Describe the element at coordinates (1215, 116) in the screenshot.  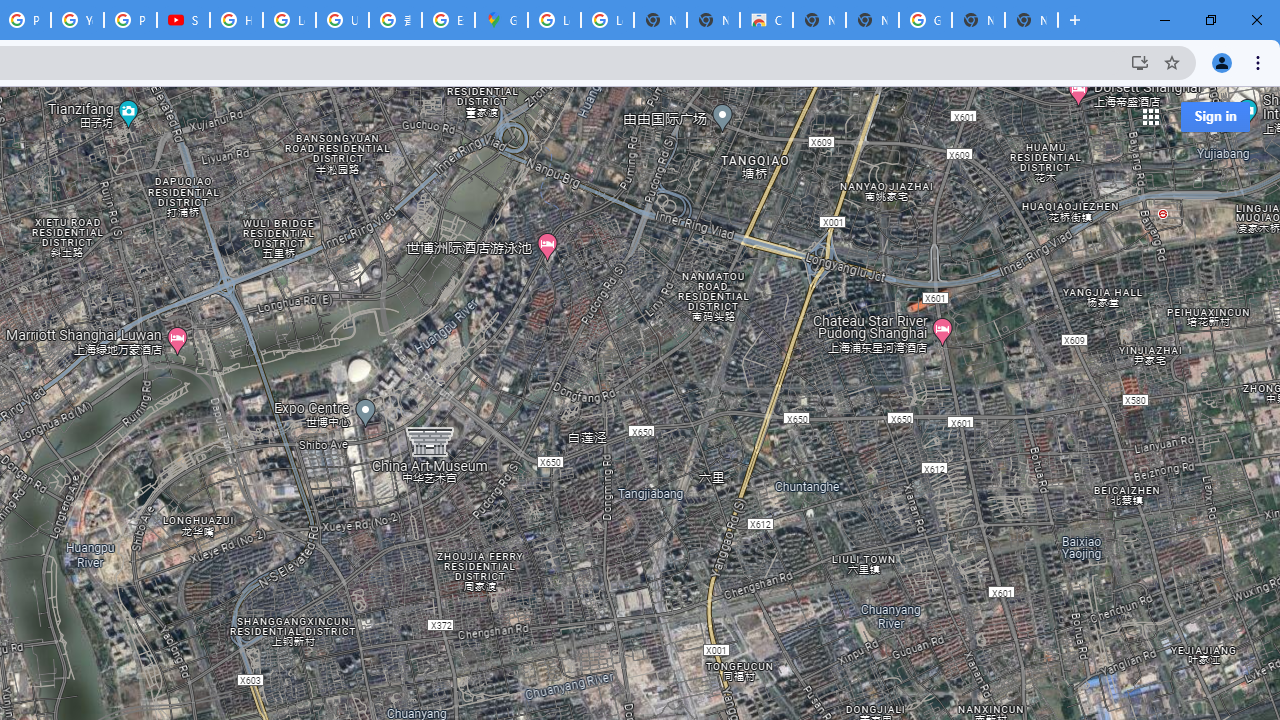
I see `Sign in` at that location.